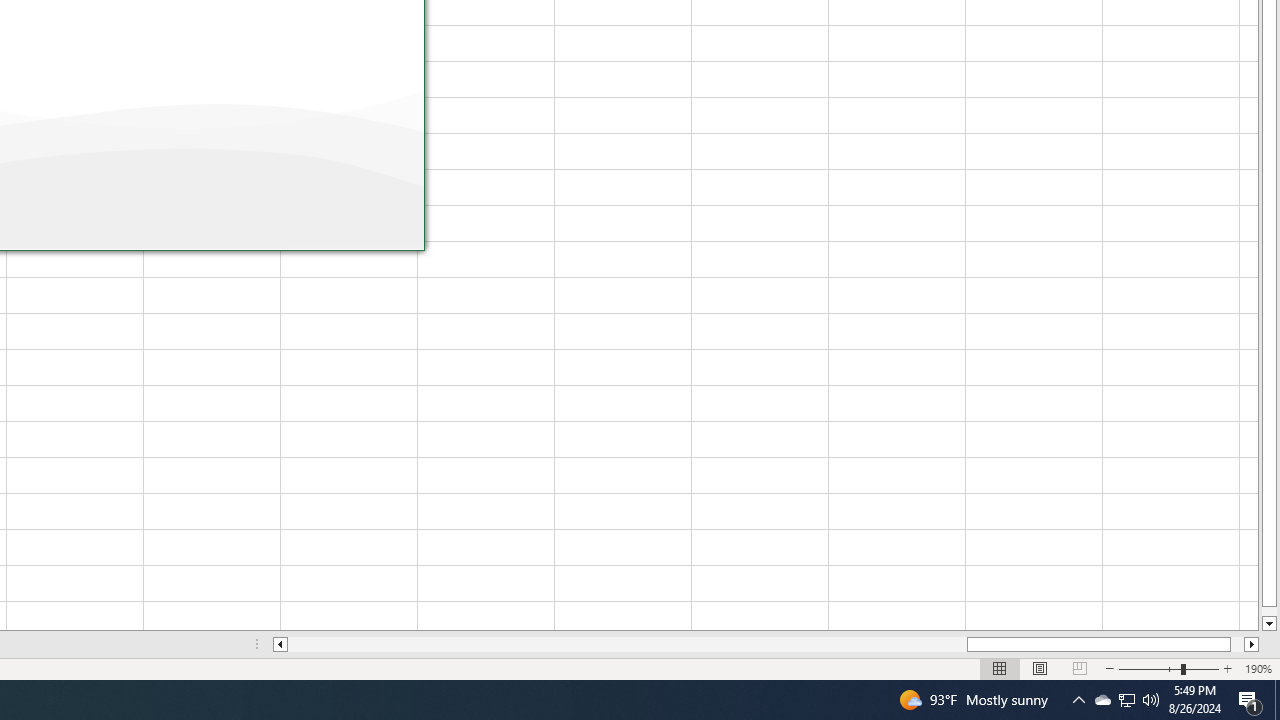 The height and width of the screenshot is (720, 1280). What do you see at coordinates (1079, 668) in the screenshot?
I see `Zoom Out` at bounding box center [1079, 668].